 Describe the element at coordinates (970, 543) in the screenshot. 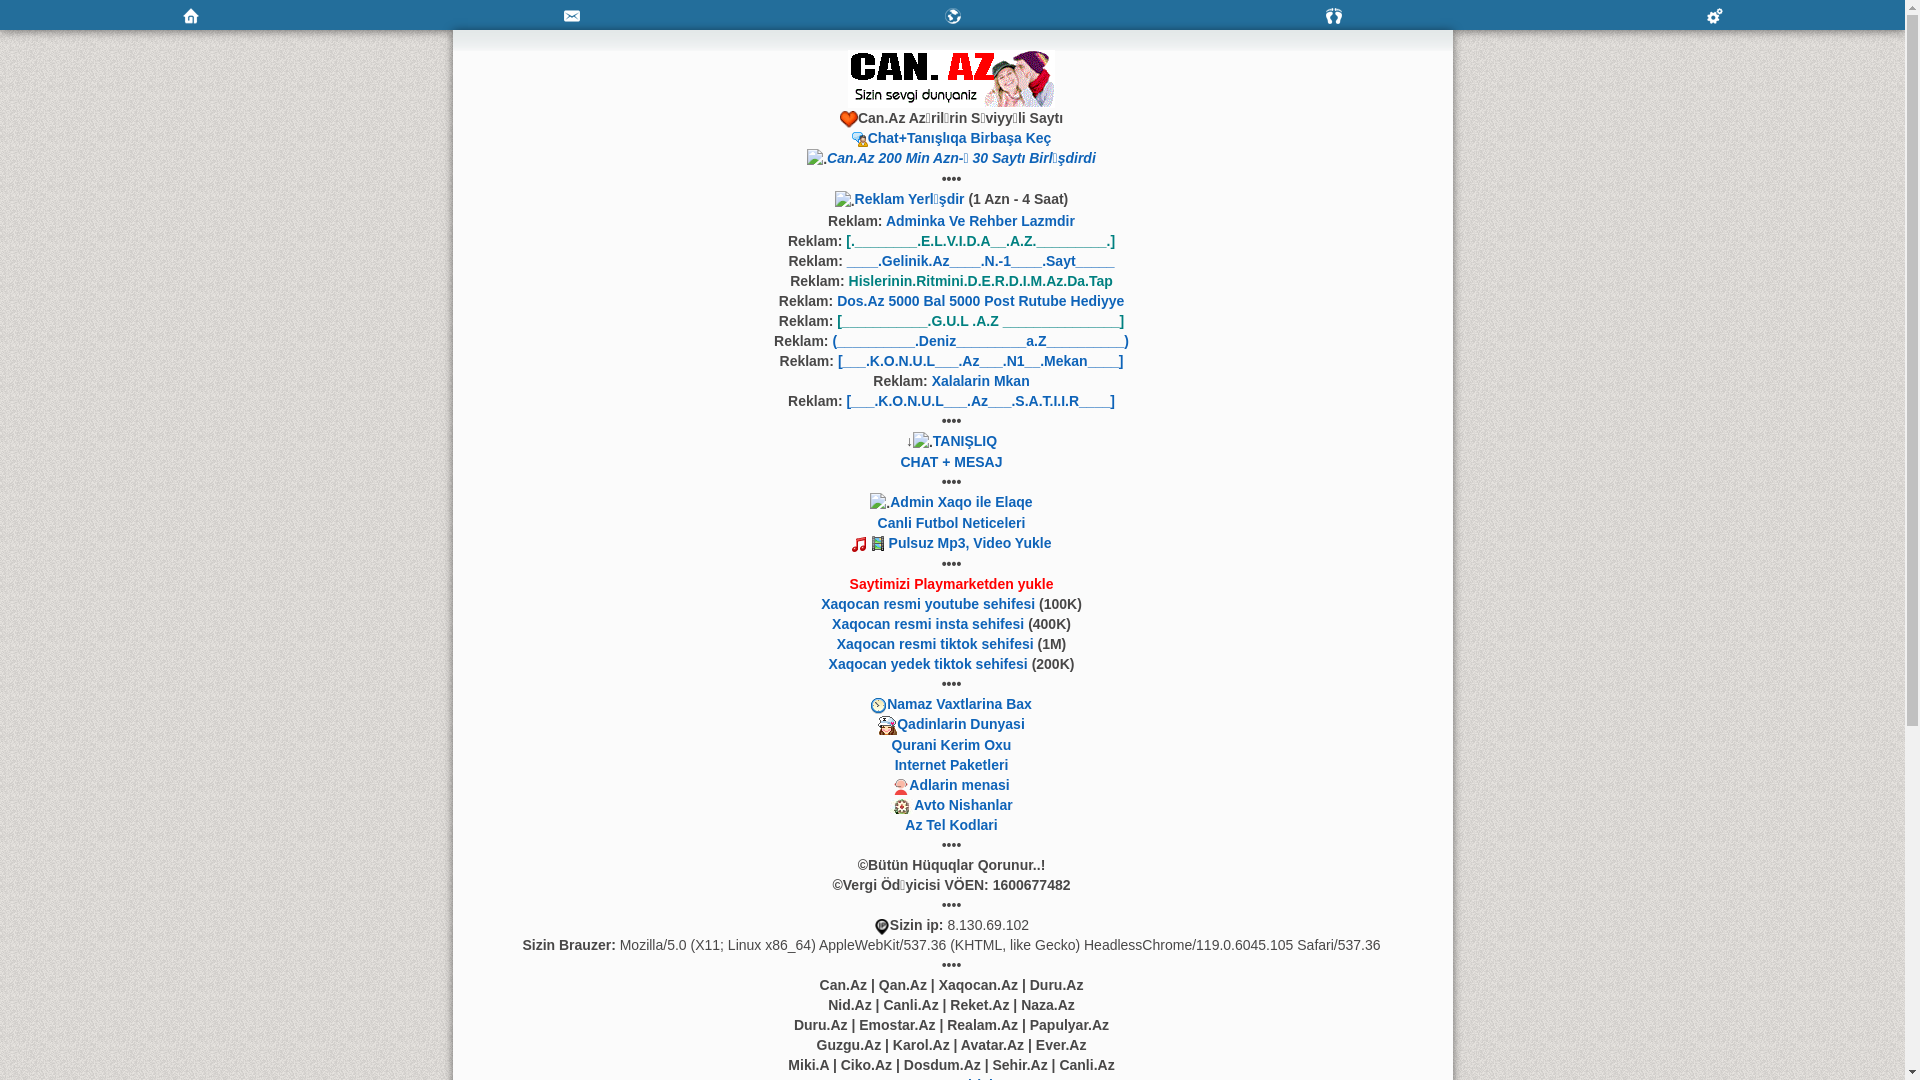

I see `Pulsuz Mp3, Video Yukle` at that location.